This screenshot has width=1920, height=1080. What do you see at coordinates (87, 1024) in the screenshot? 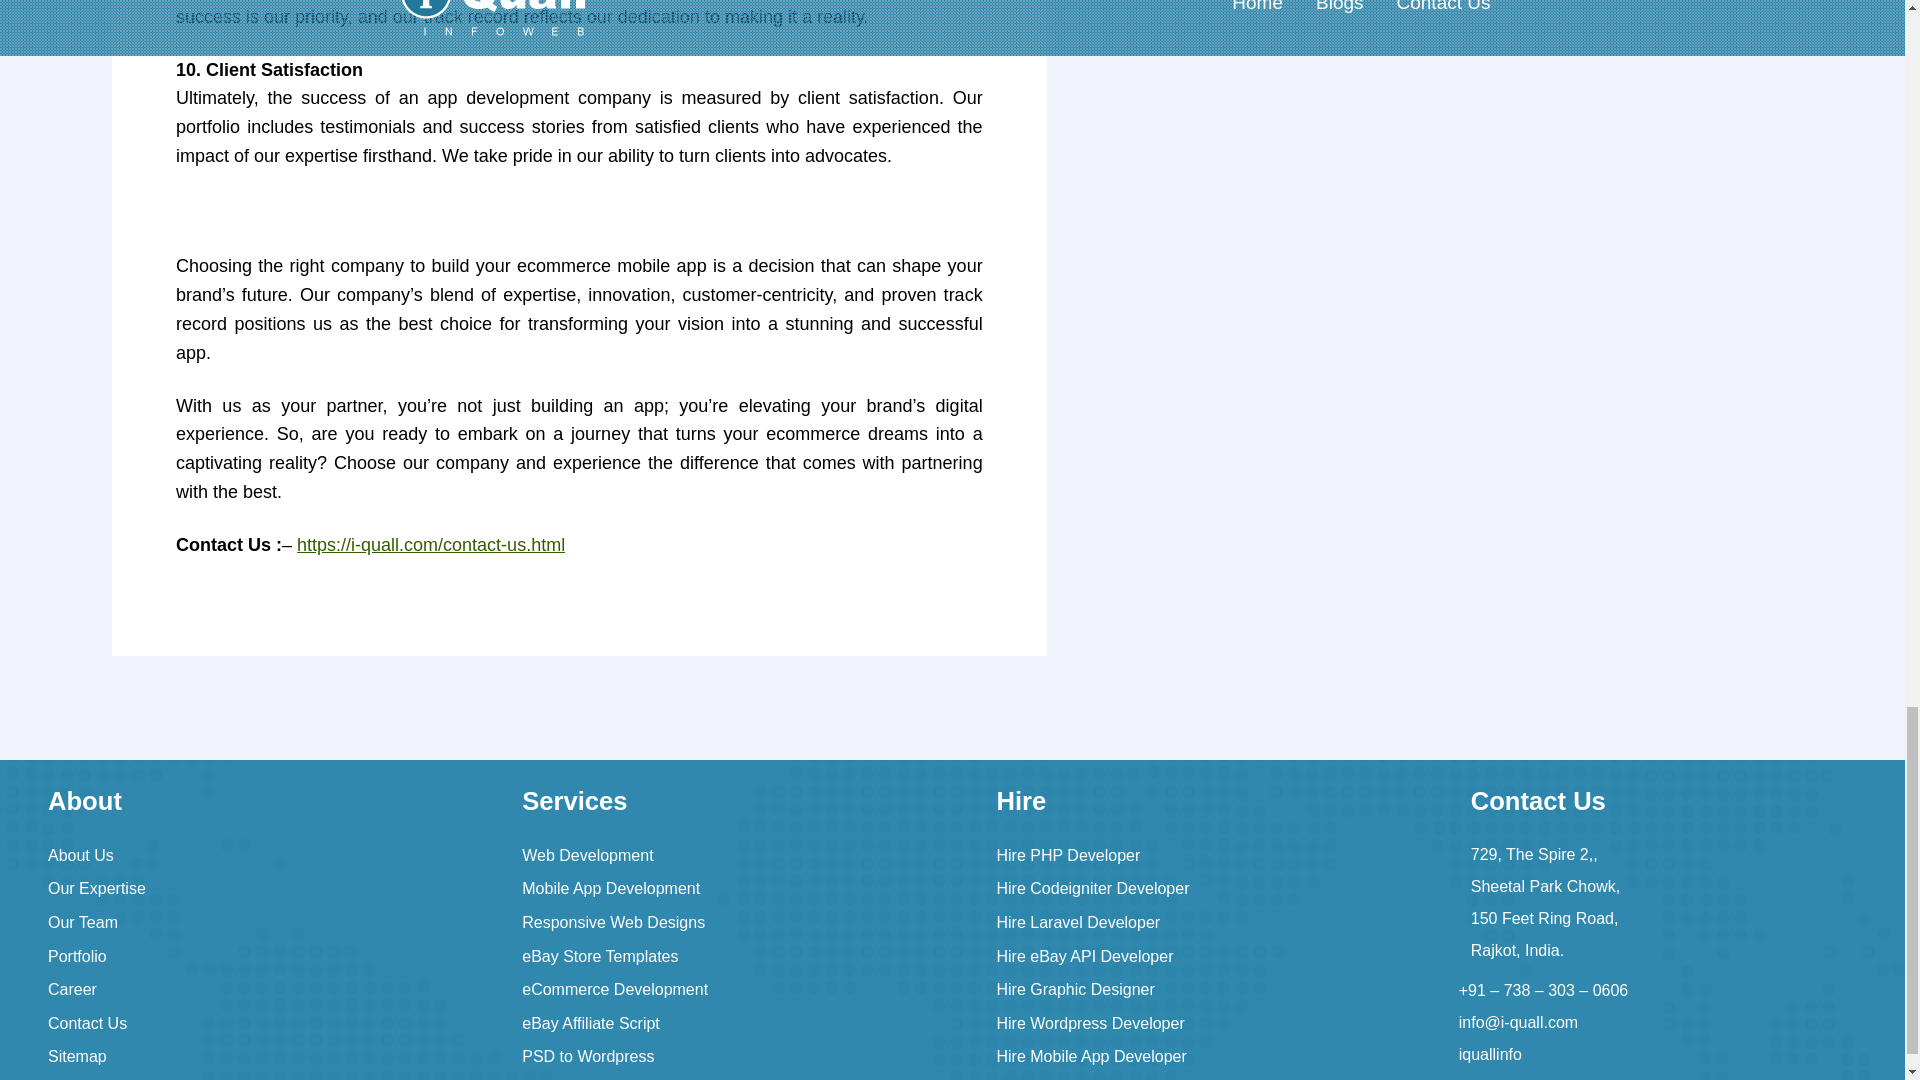
I see `Contact Us` at bounding box center [87, 1024].